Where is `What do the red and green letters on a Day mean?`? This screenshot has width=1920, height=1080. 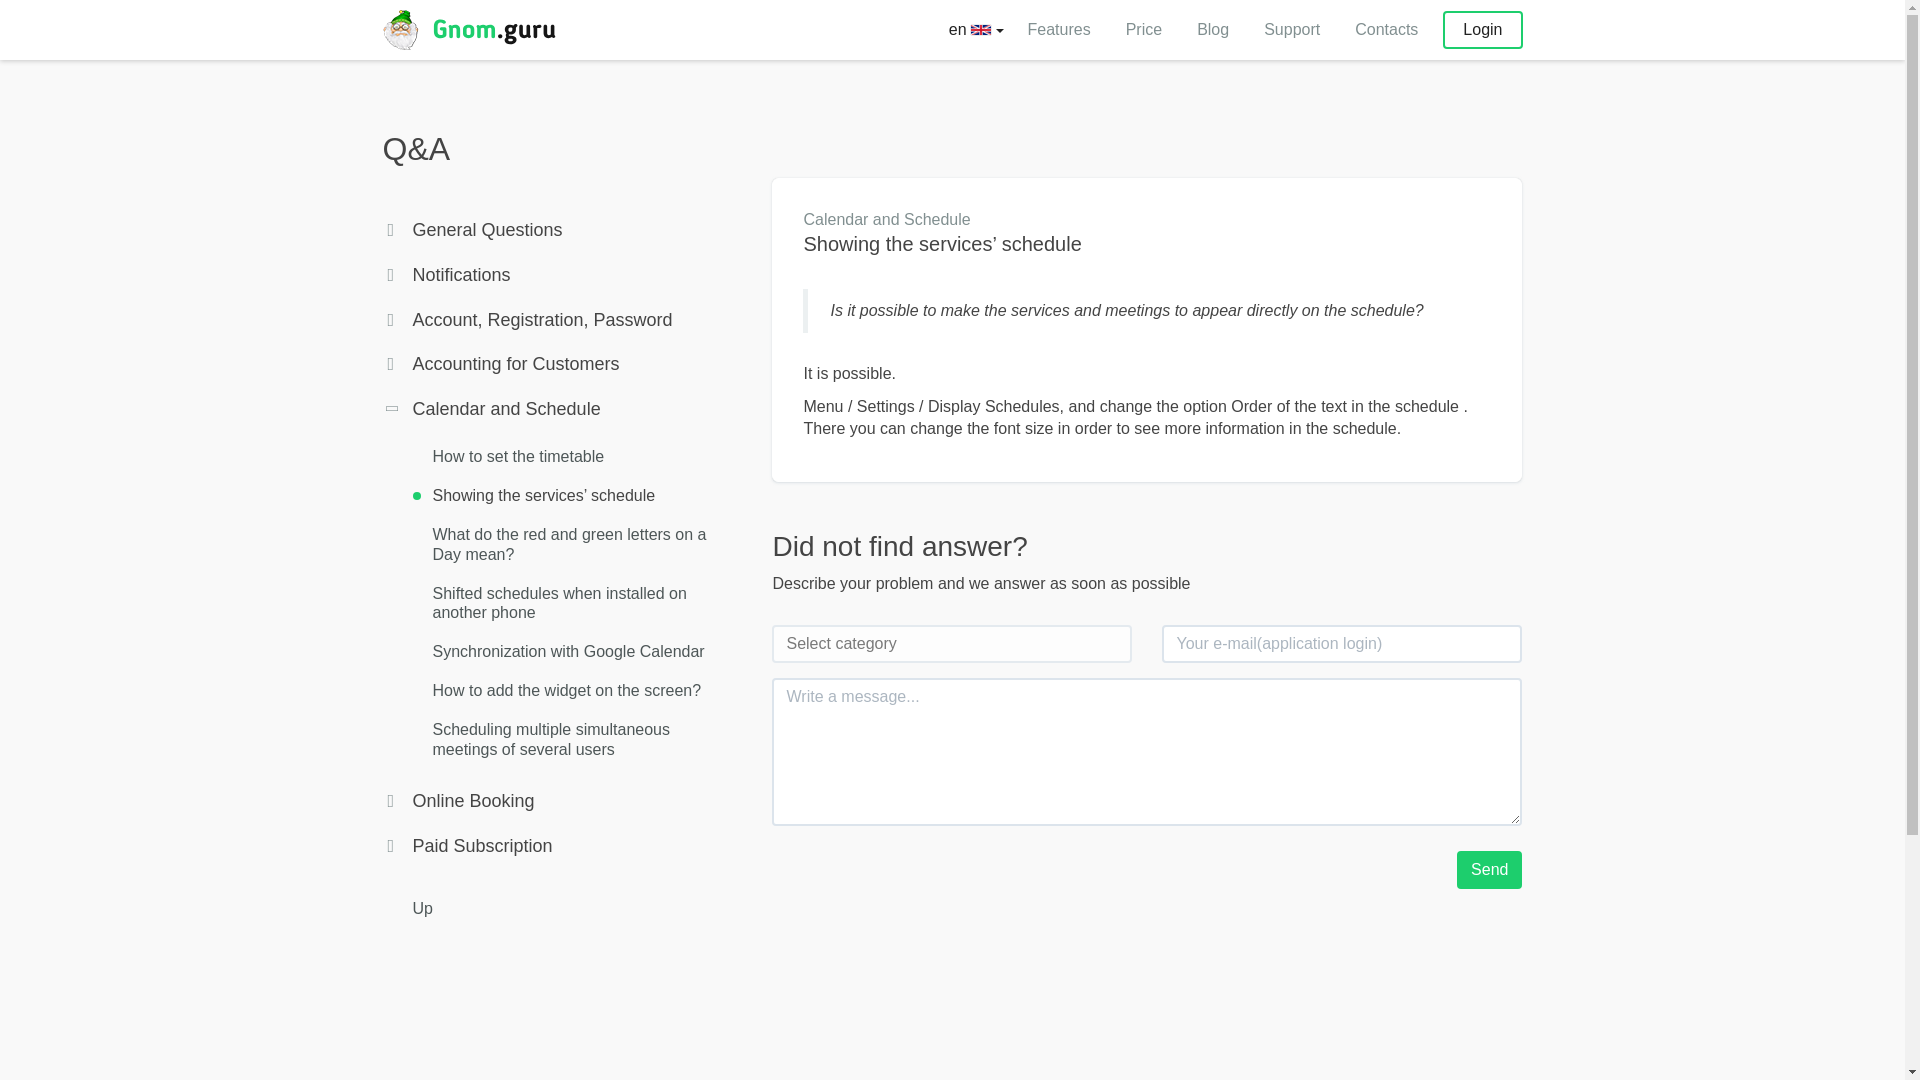 What do the red and green letters on a Day mean? is located at coordinates (569, 543).